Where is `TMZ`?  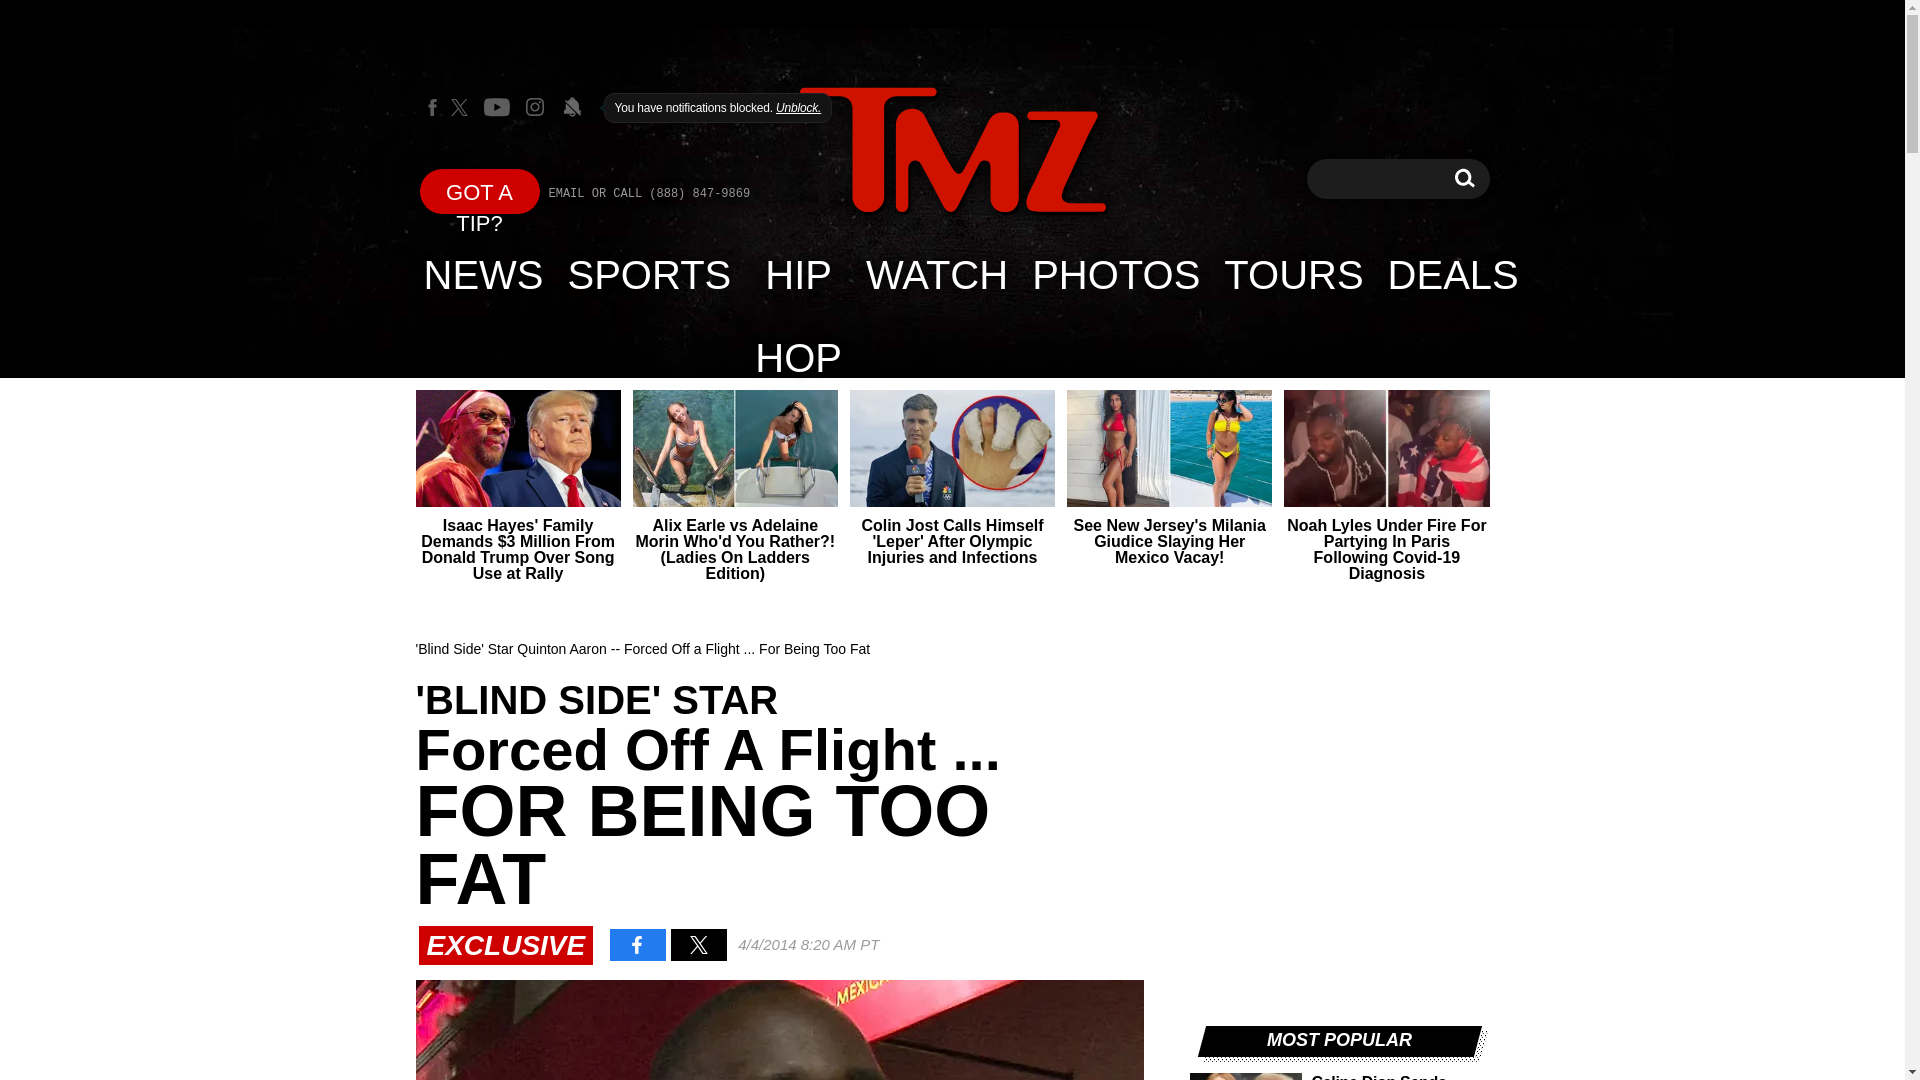 TMZ is located at coordinates (952, 152).